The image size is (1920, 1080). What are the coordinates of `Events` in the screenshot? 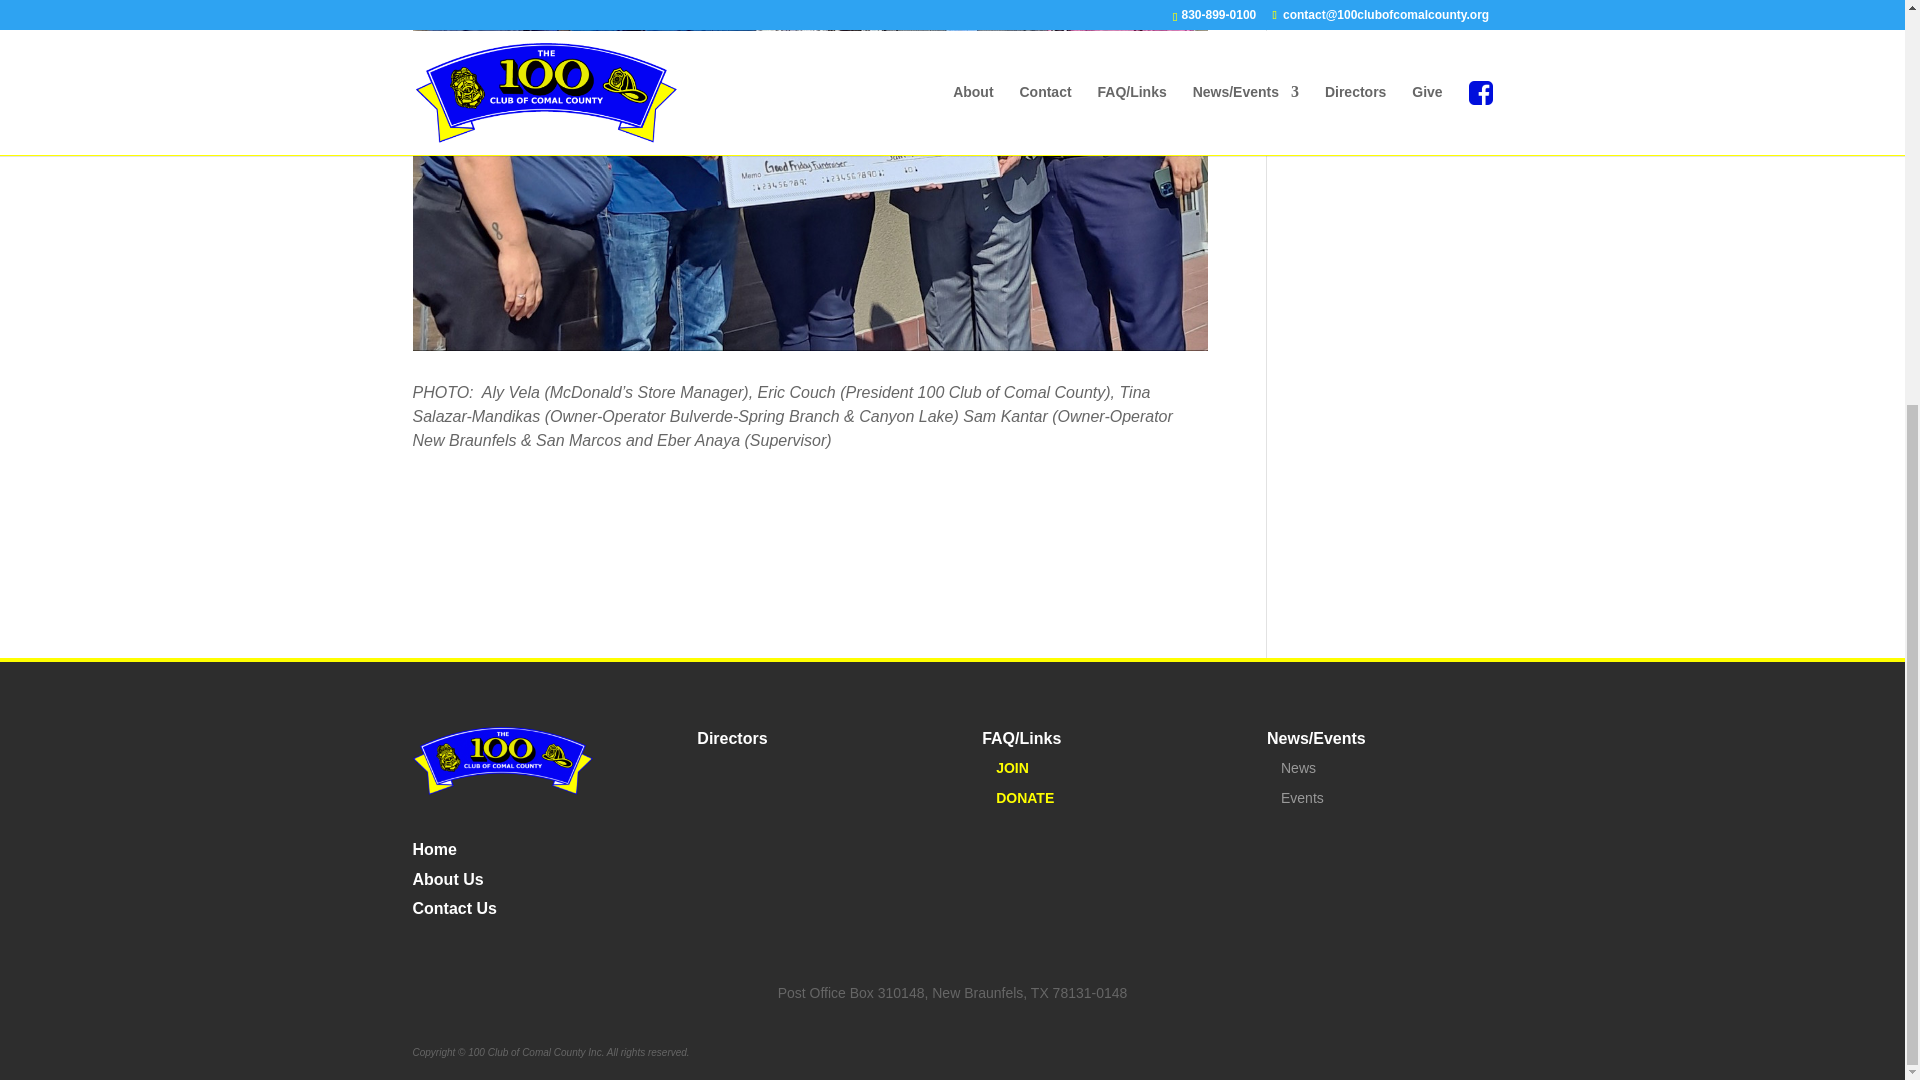 It's located at (1296, 797).